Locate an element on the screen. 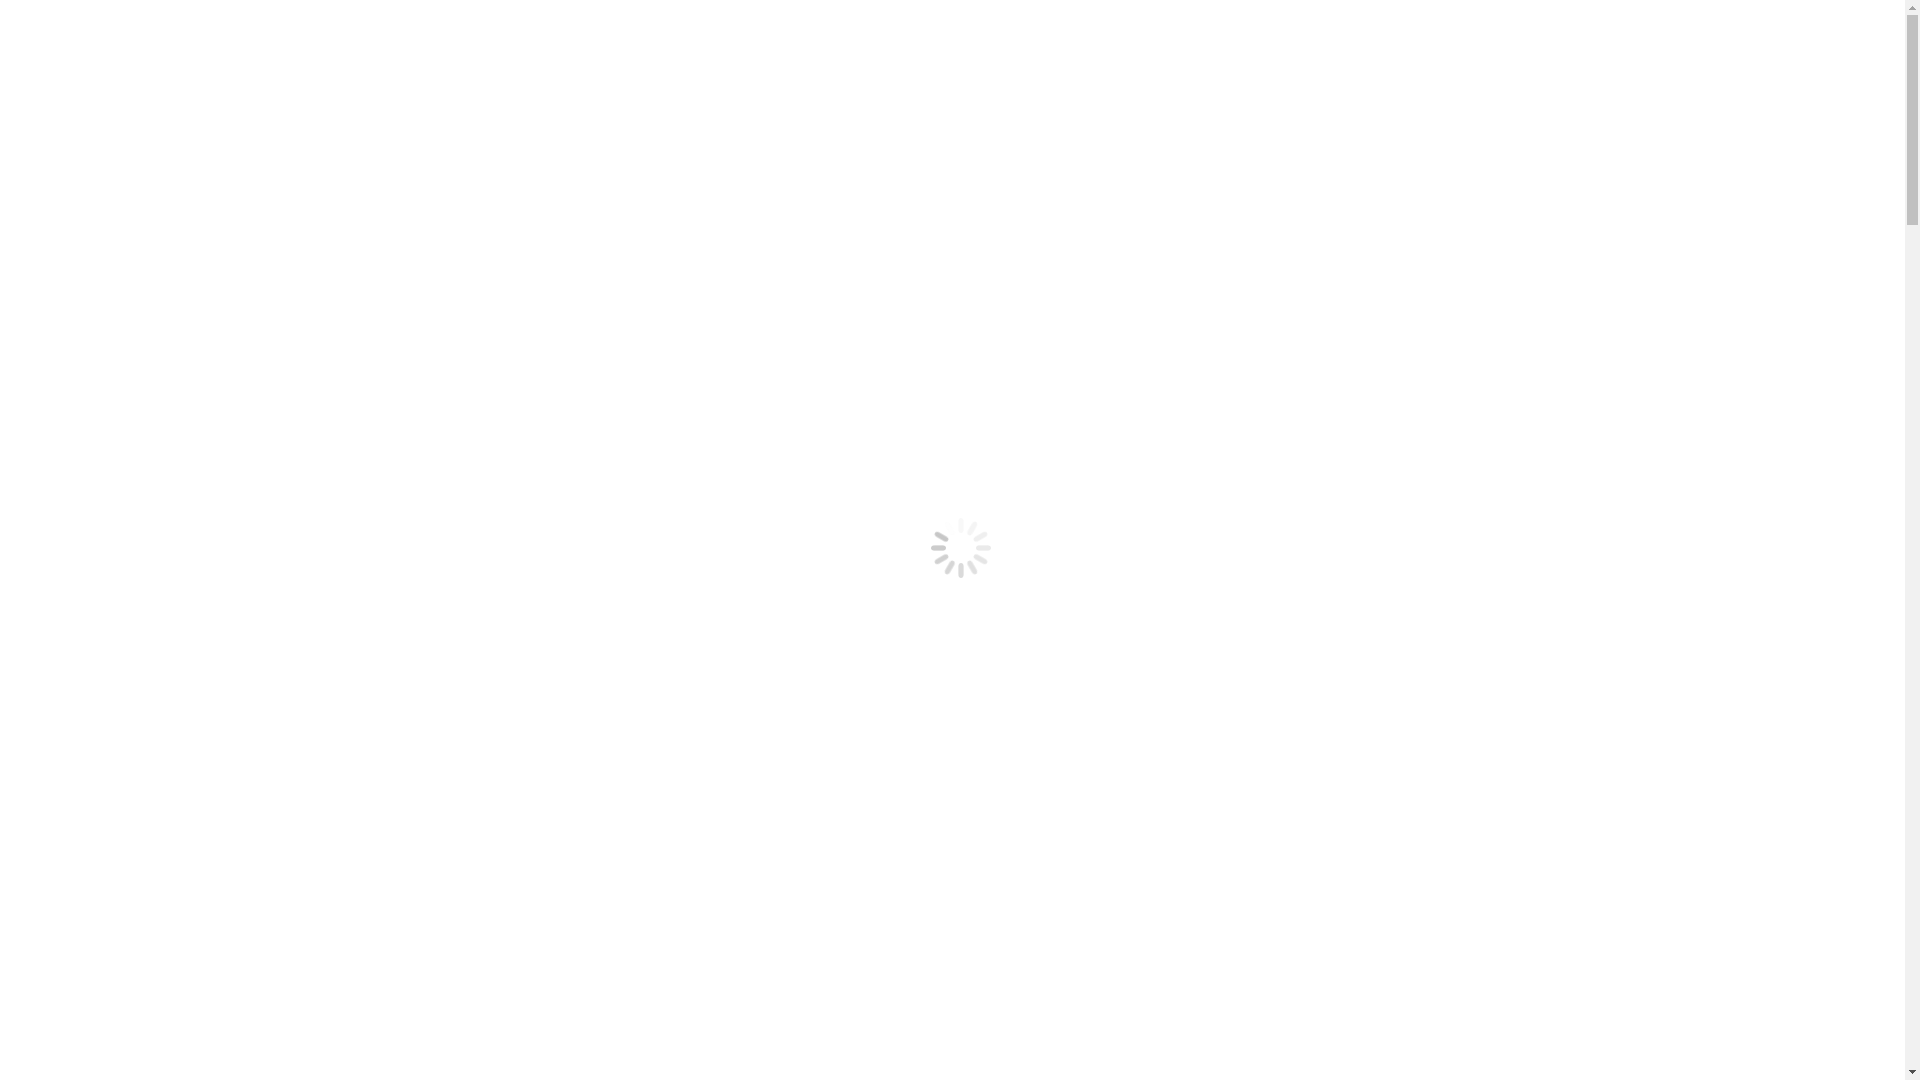  Skip to content is located at coordinates (56, 16).